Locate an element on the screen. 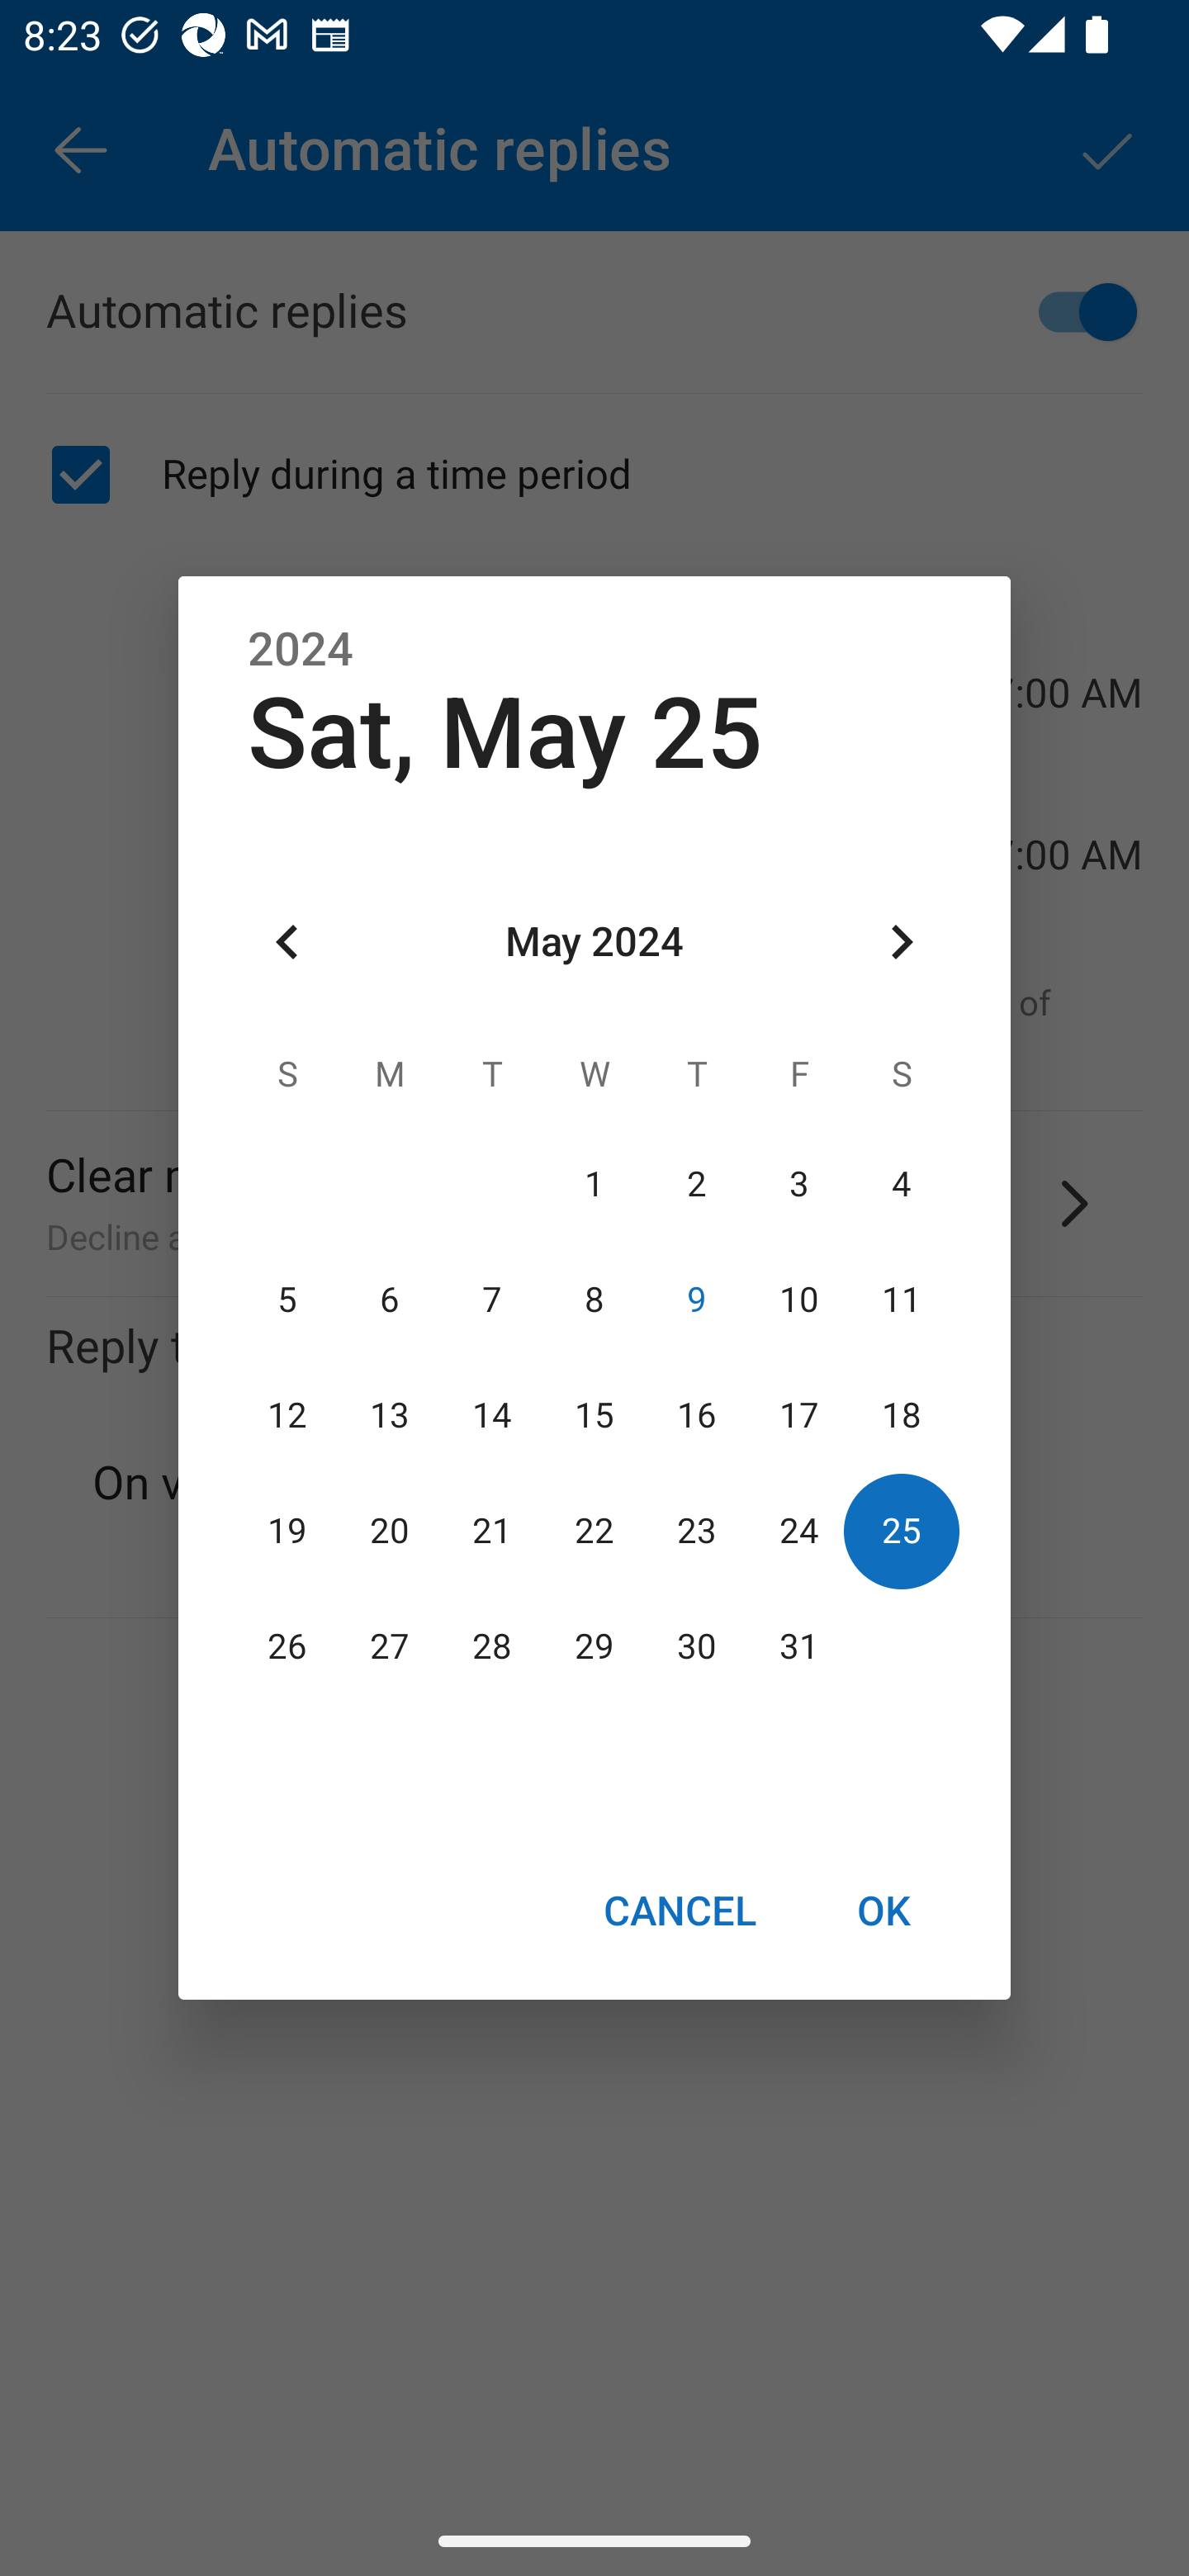 The image size is (1189, 2576). 14 14 May 2024 is located at coordinates (492, 1415).